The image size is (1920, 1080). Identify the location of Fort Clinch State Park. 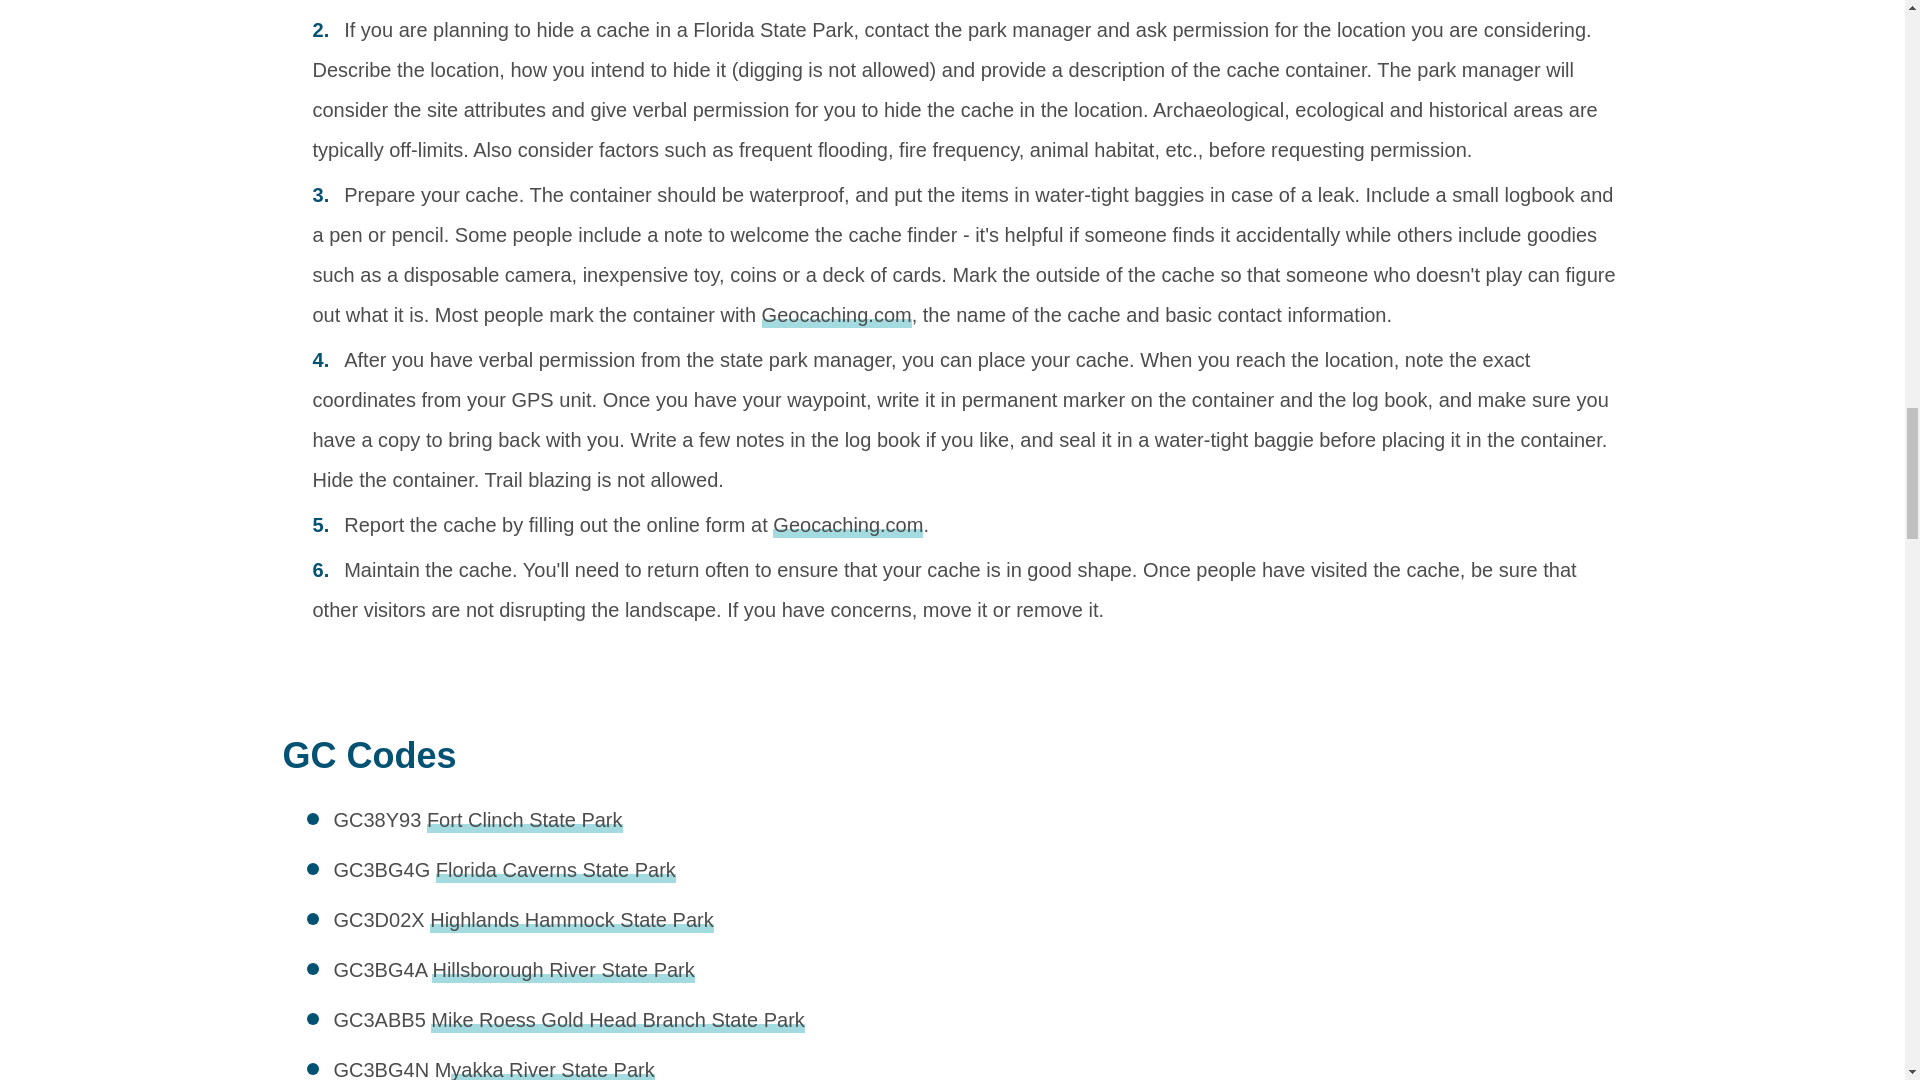
(524, 820).